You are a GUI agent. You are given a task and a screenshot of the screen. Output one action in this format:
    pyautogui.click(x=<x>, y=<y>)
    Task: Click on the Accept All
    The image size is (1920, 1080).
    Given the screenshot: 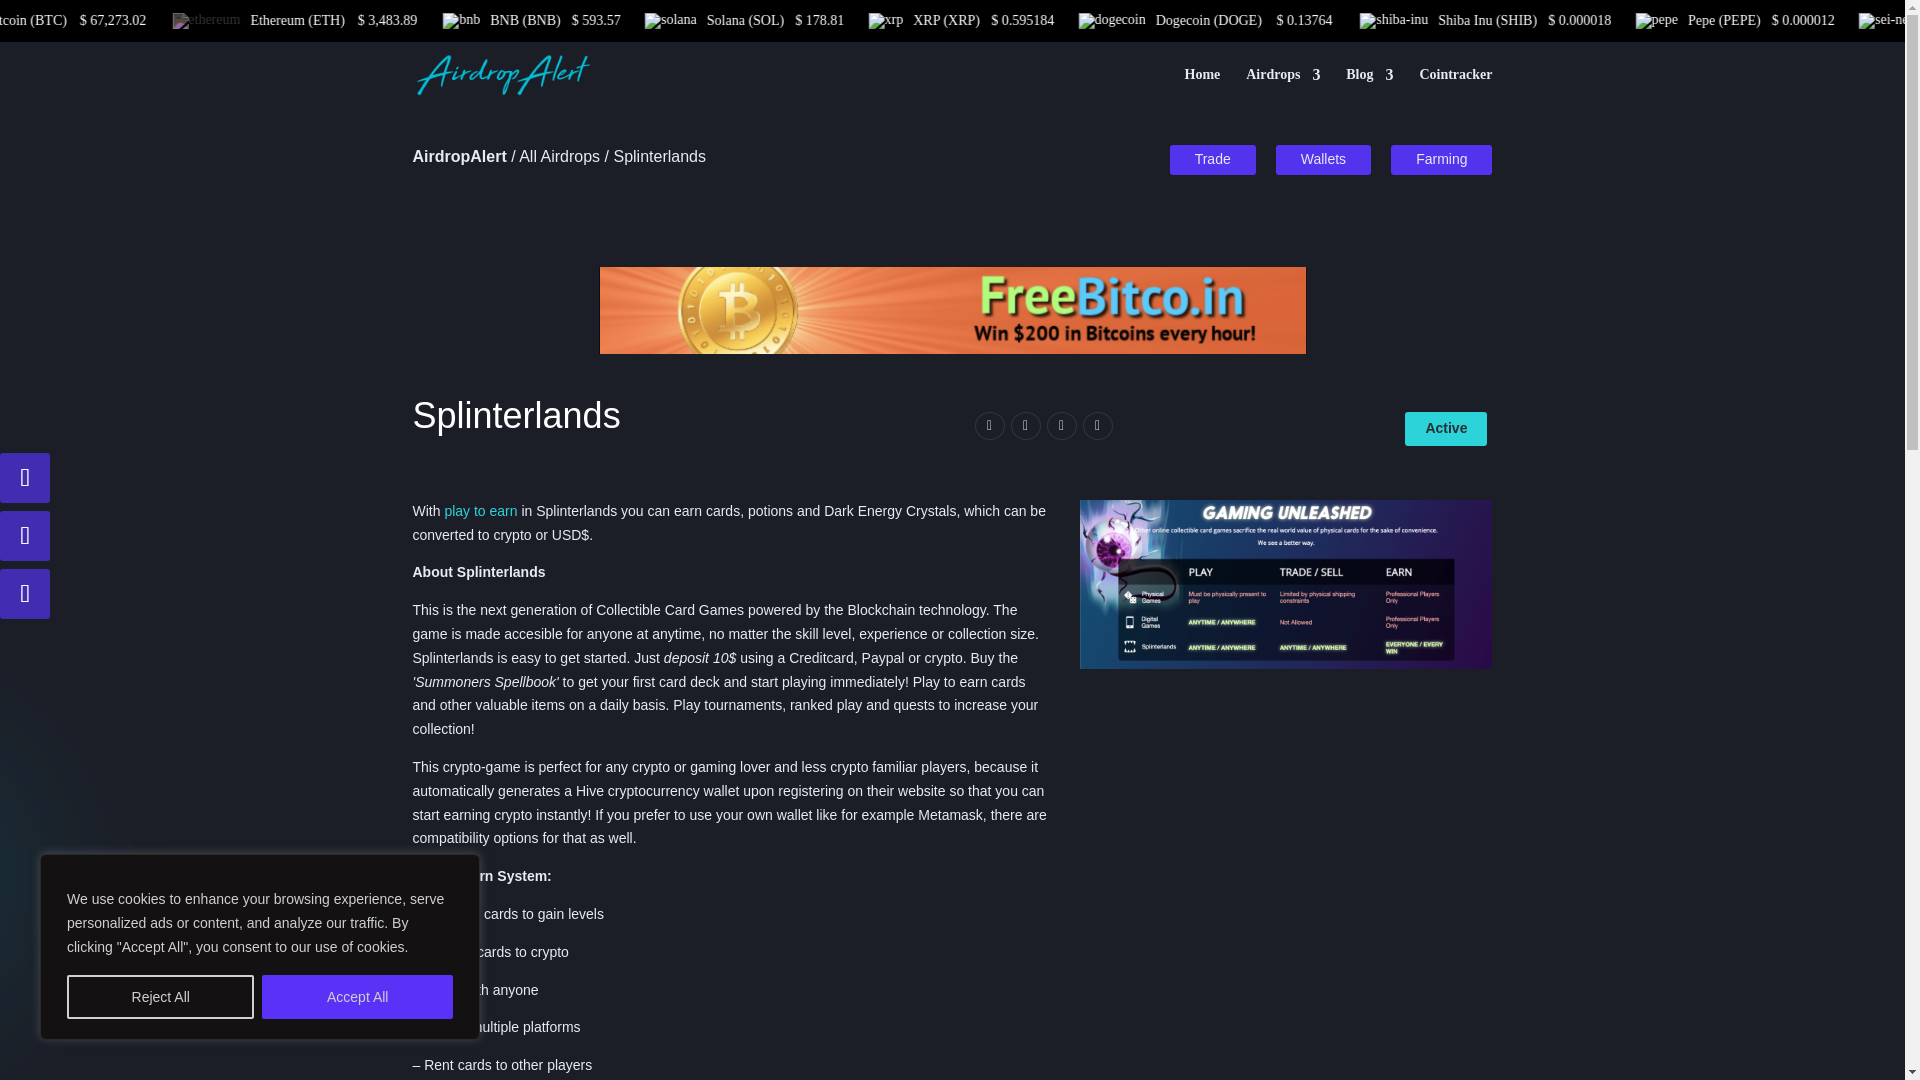 What is the action you would take?
    pyautogui.click(x=357, y=997)
    